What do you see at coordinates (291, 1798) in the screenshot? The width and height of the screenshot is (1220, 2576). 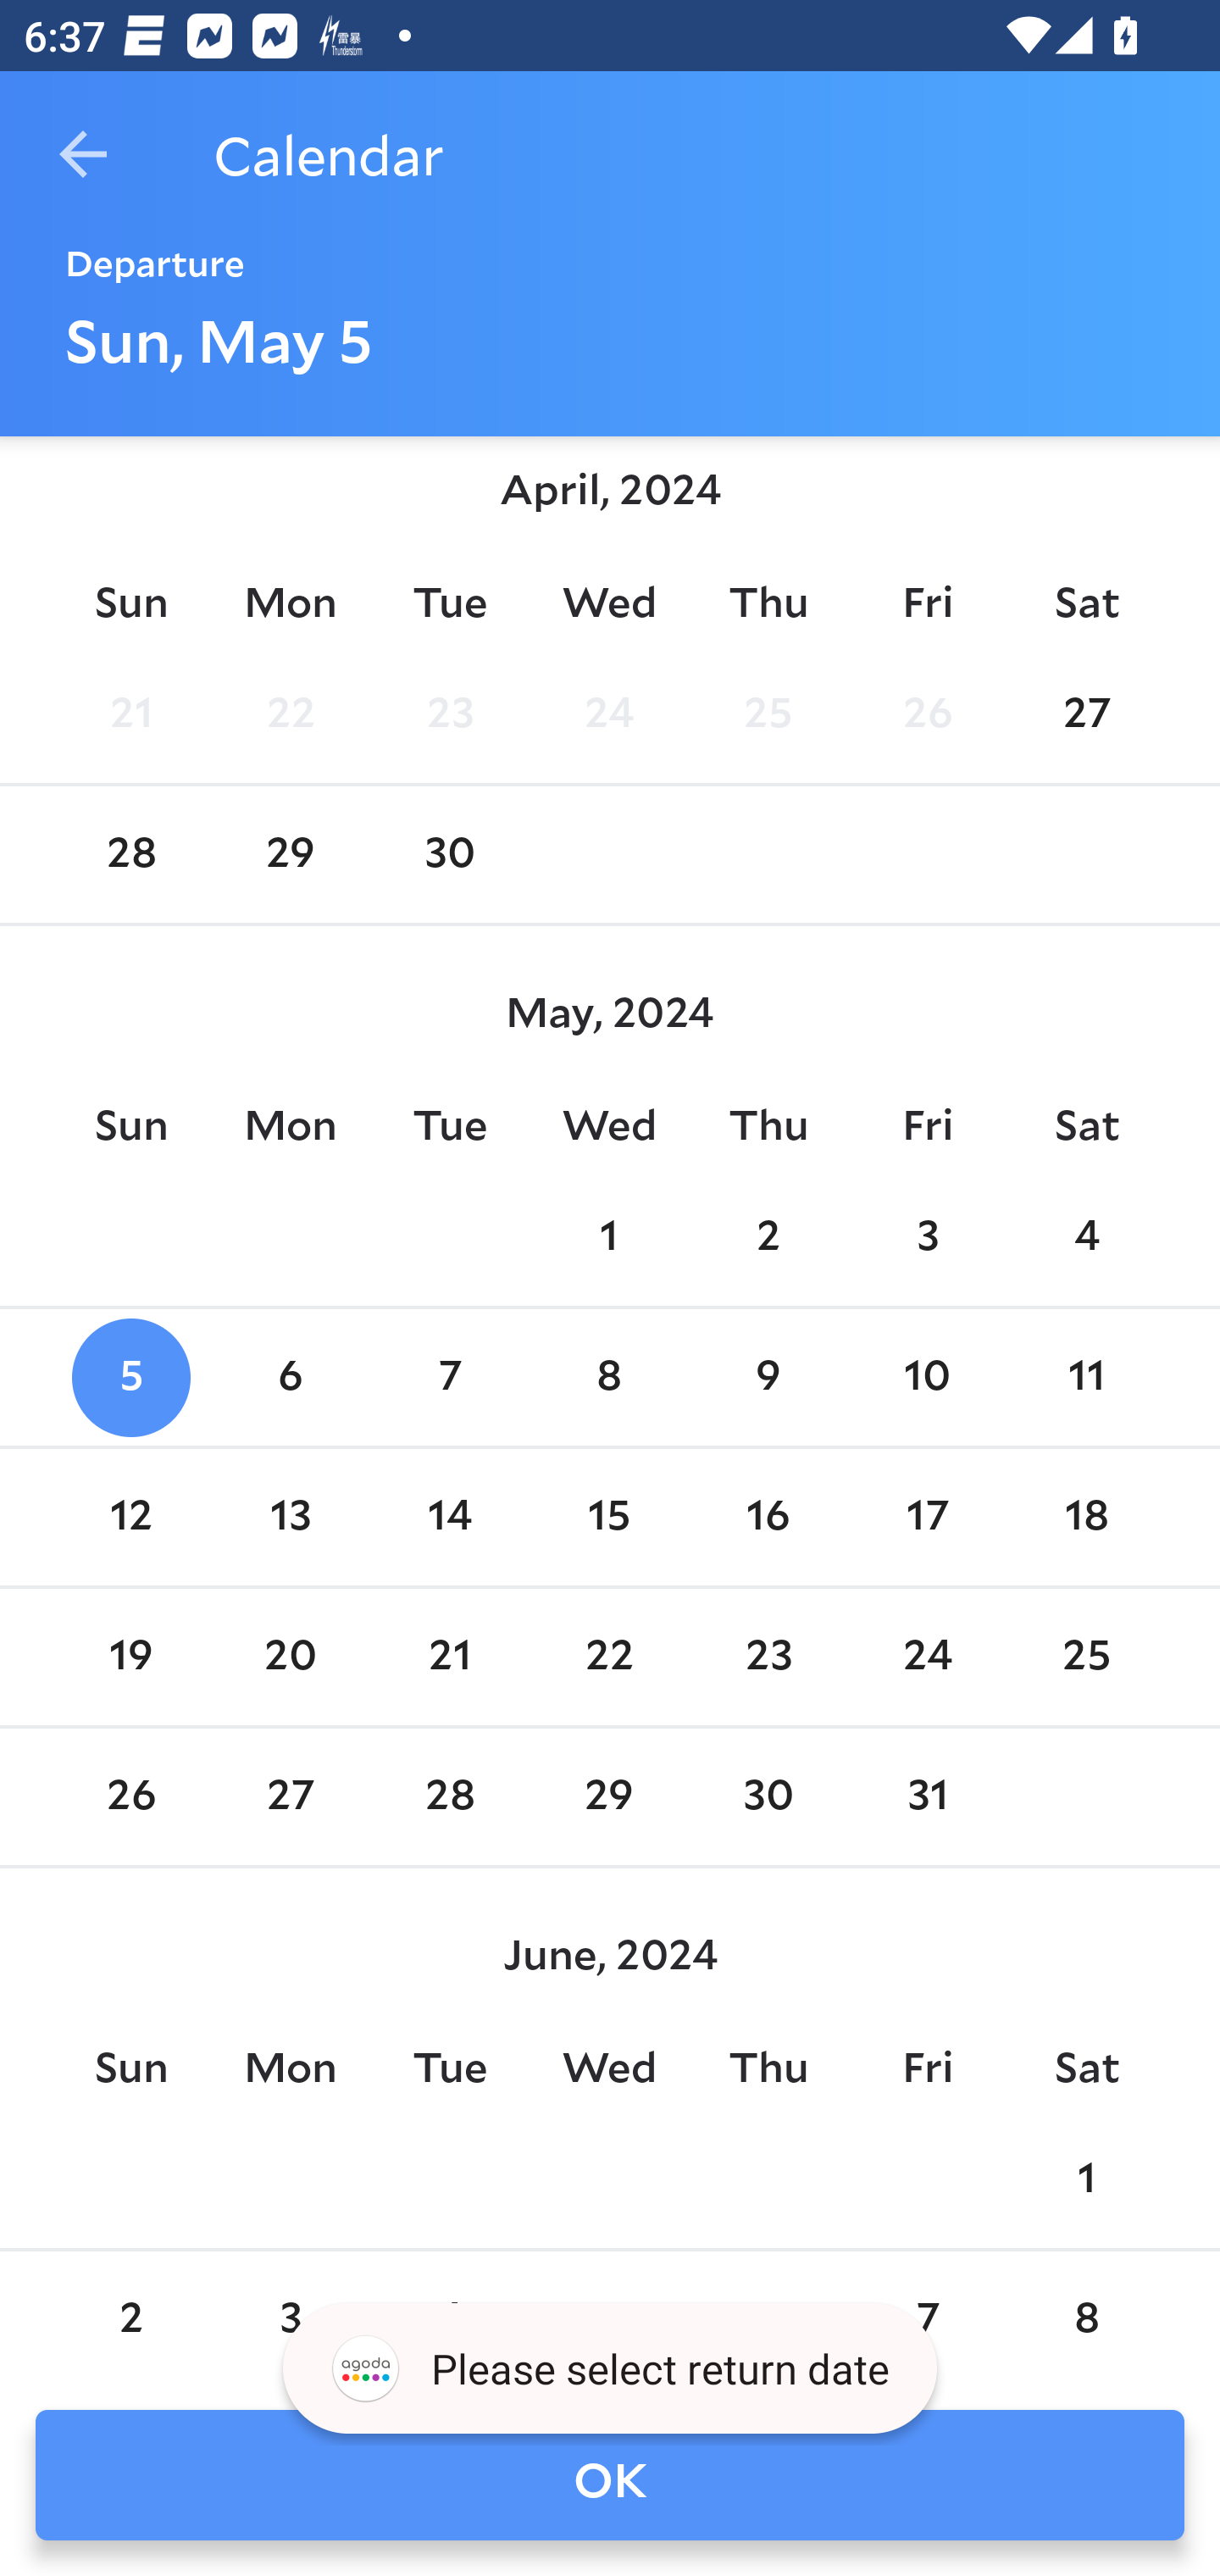 I see `27` at bounding box center [291, 1798].